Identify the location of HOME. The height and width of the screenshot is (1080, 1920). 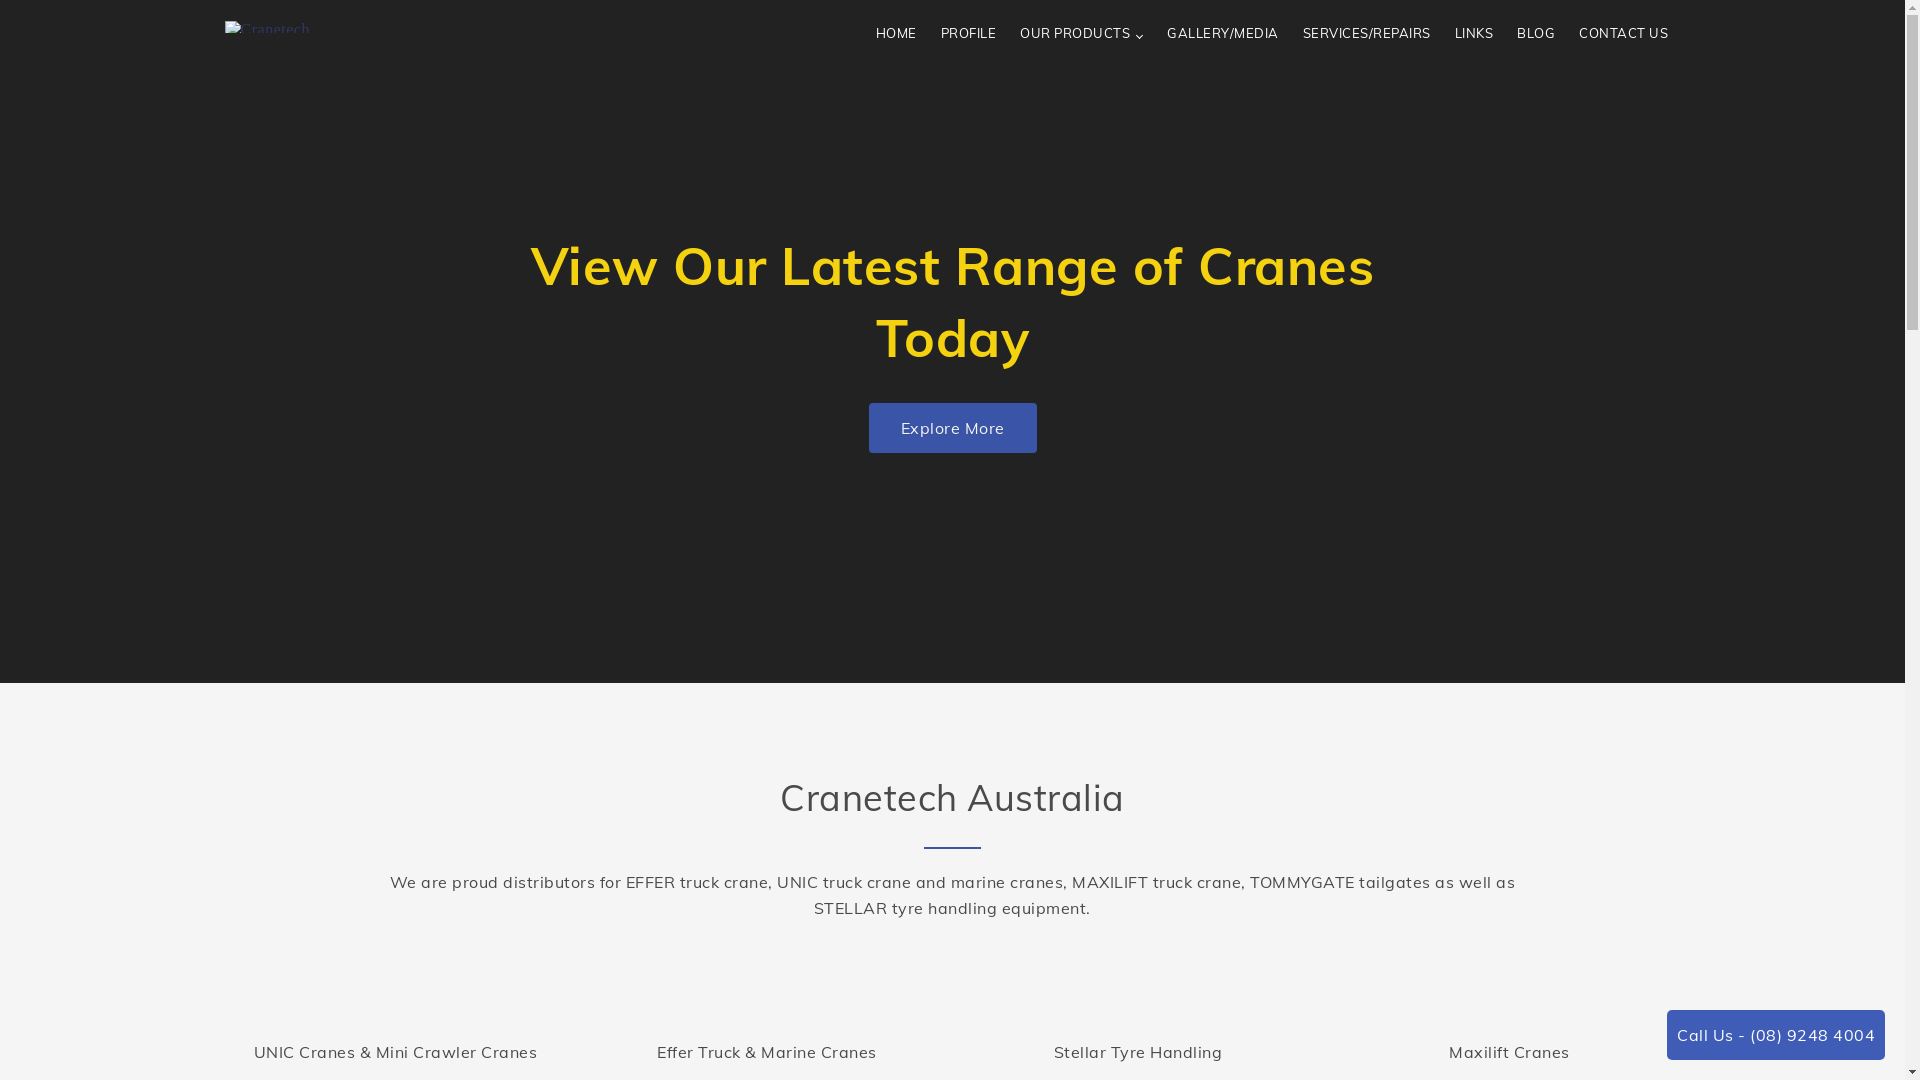
(896, 34).